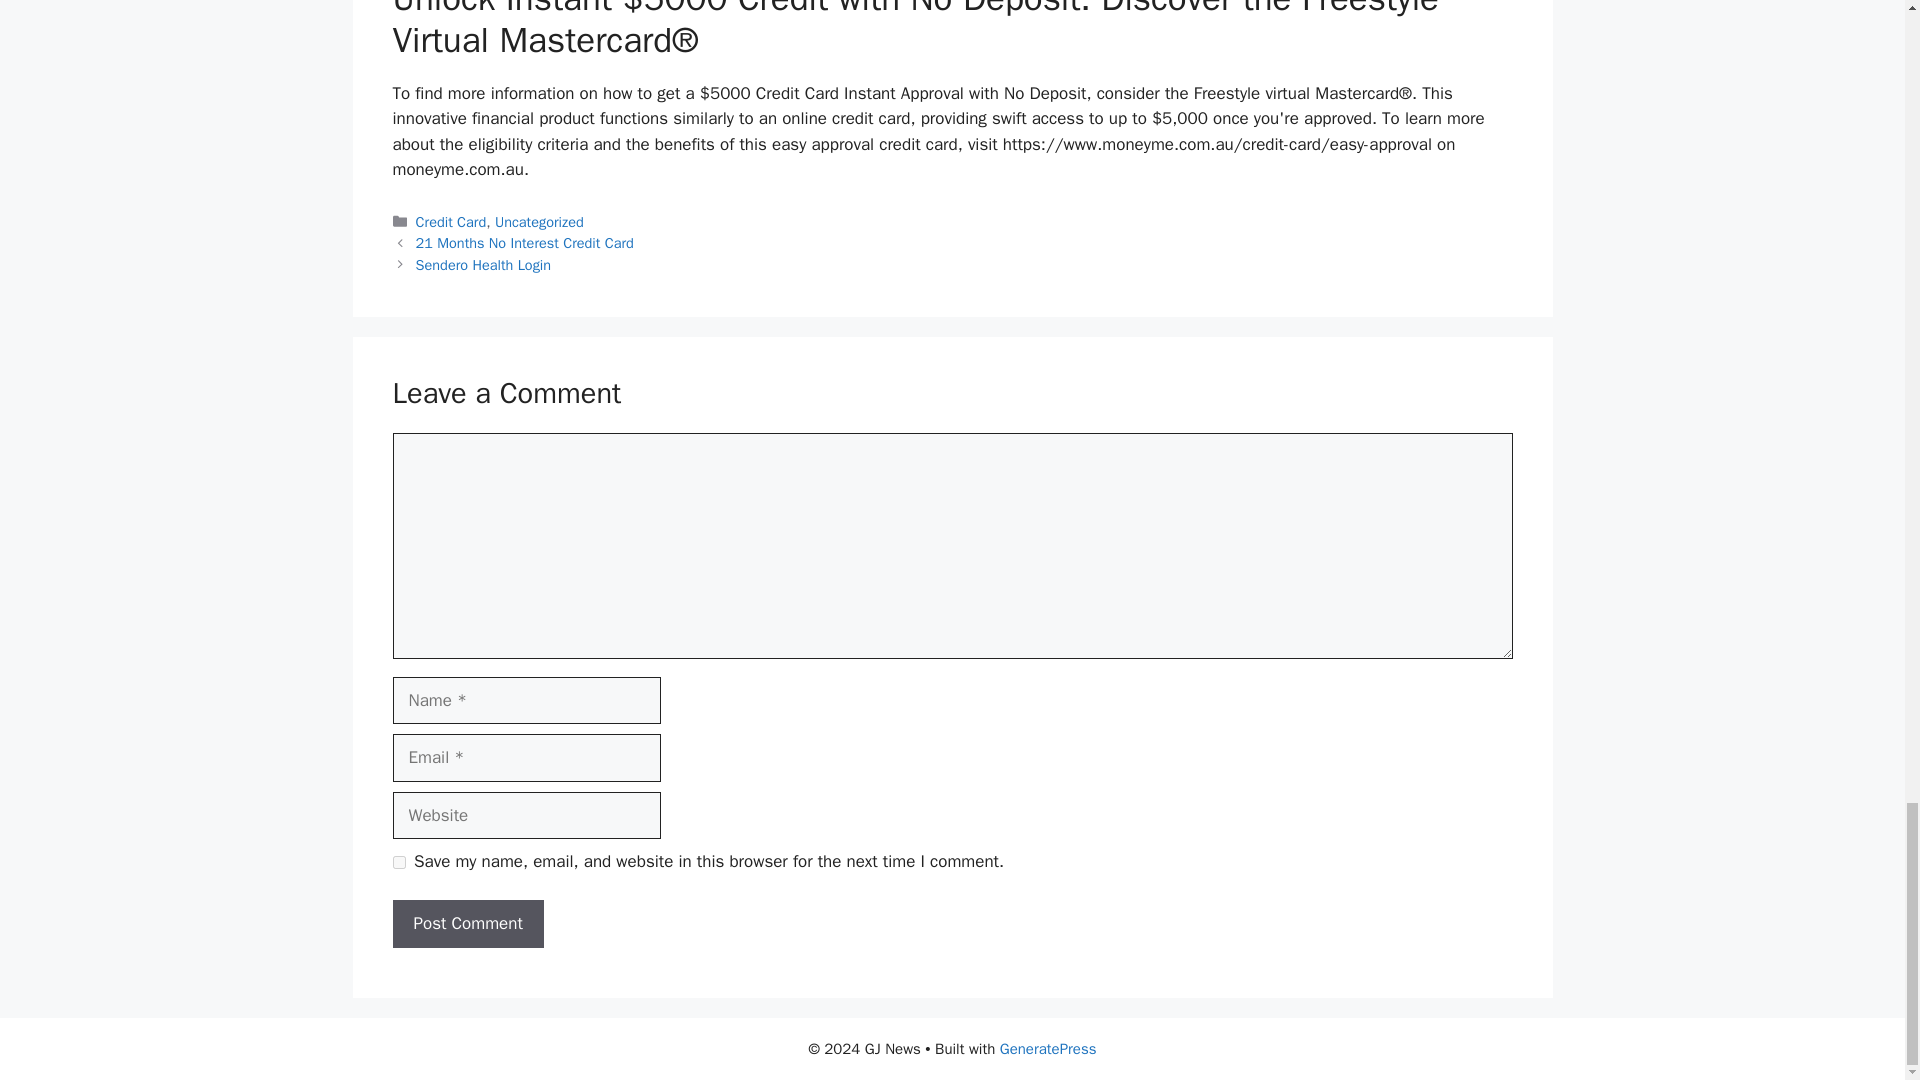  Describe the element at coordinates (524, 242) in the screenshot. I see `21 Months No Interest Credit Card` at that location.